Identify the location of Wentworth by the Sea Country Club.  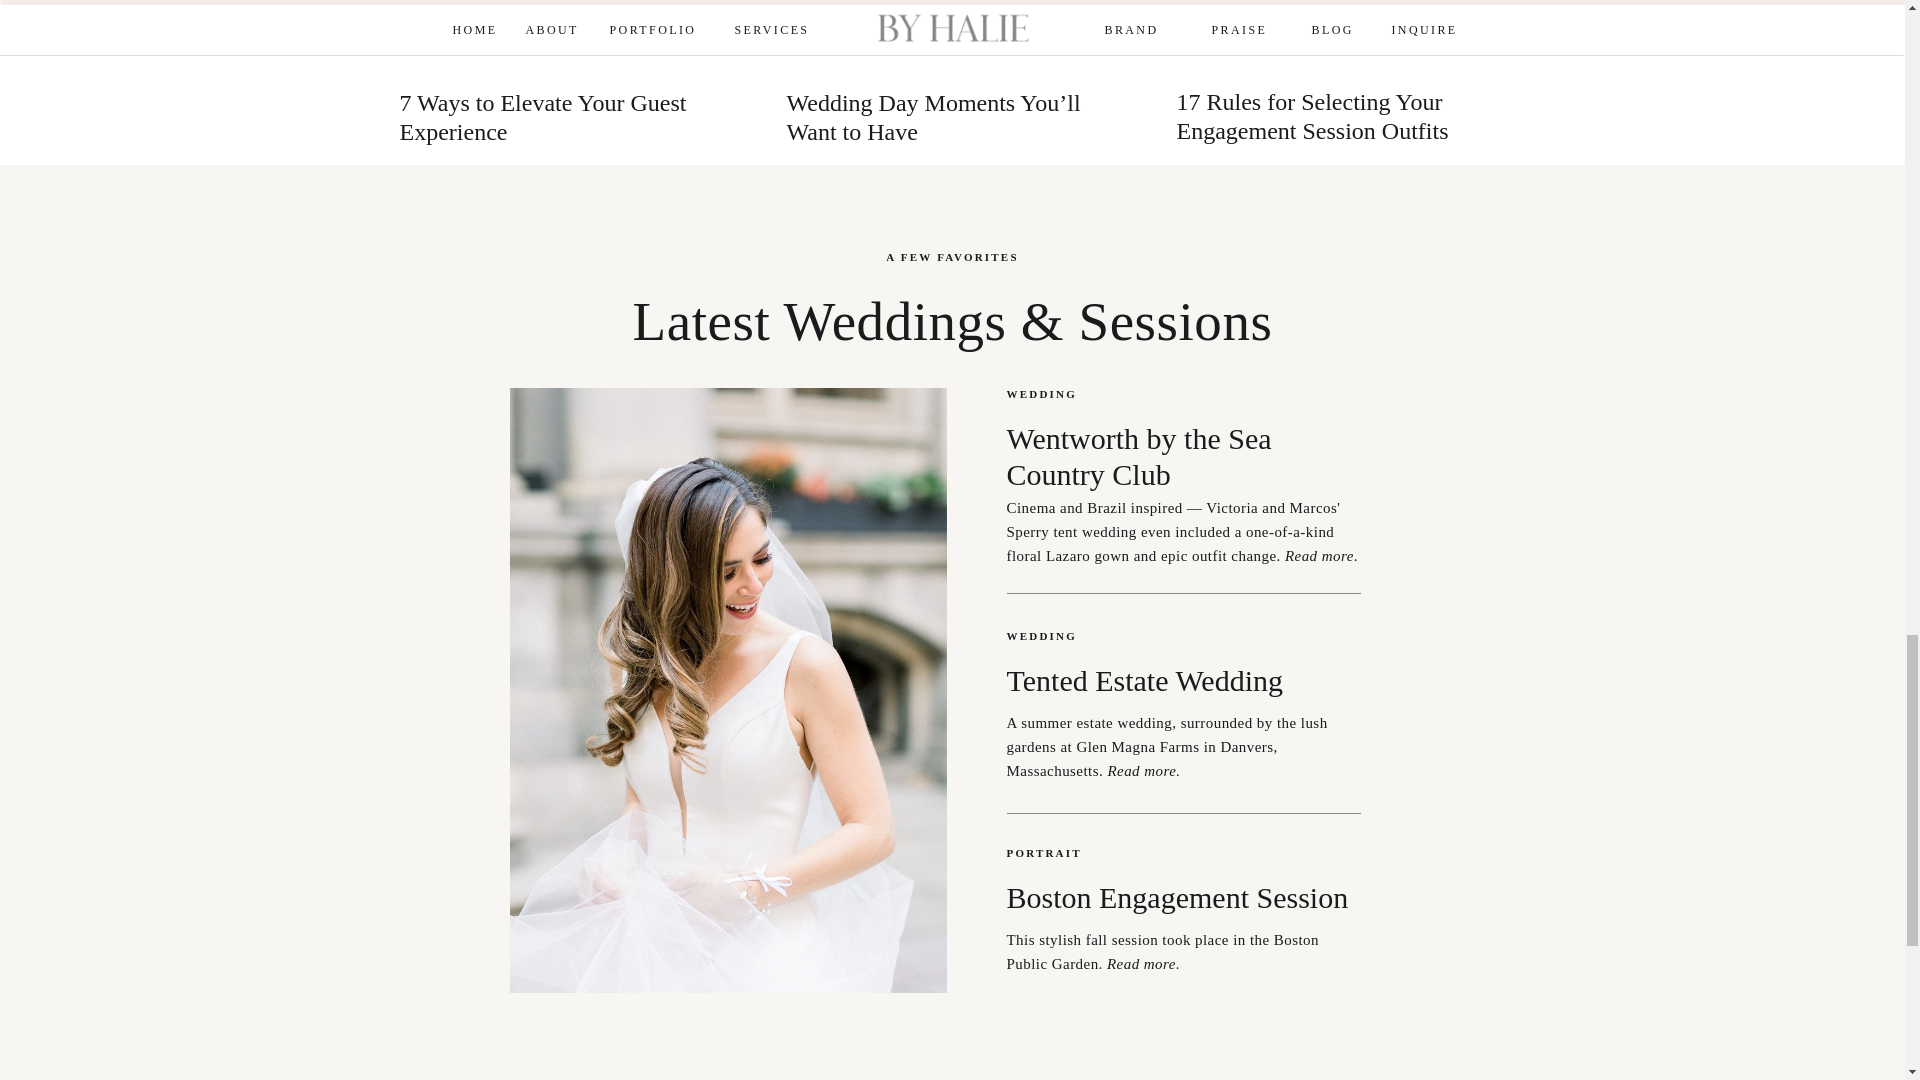
(1169, 438).